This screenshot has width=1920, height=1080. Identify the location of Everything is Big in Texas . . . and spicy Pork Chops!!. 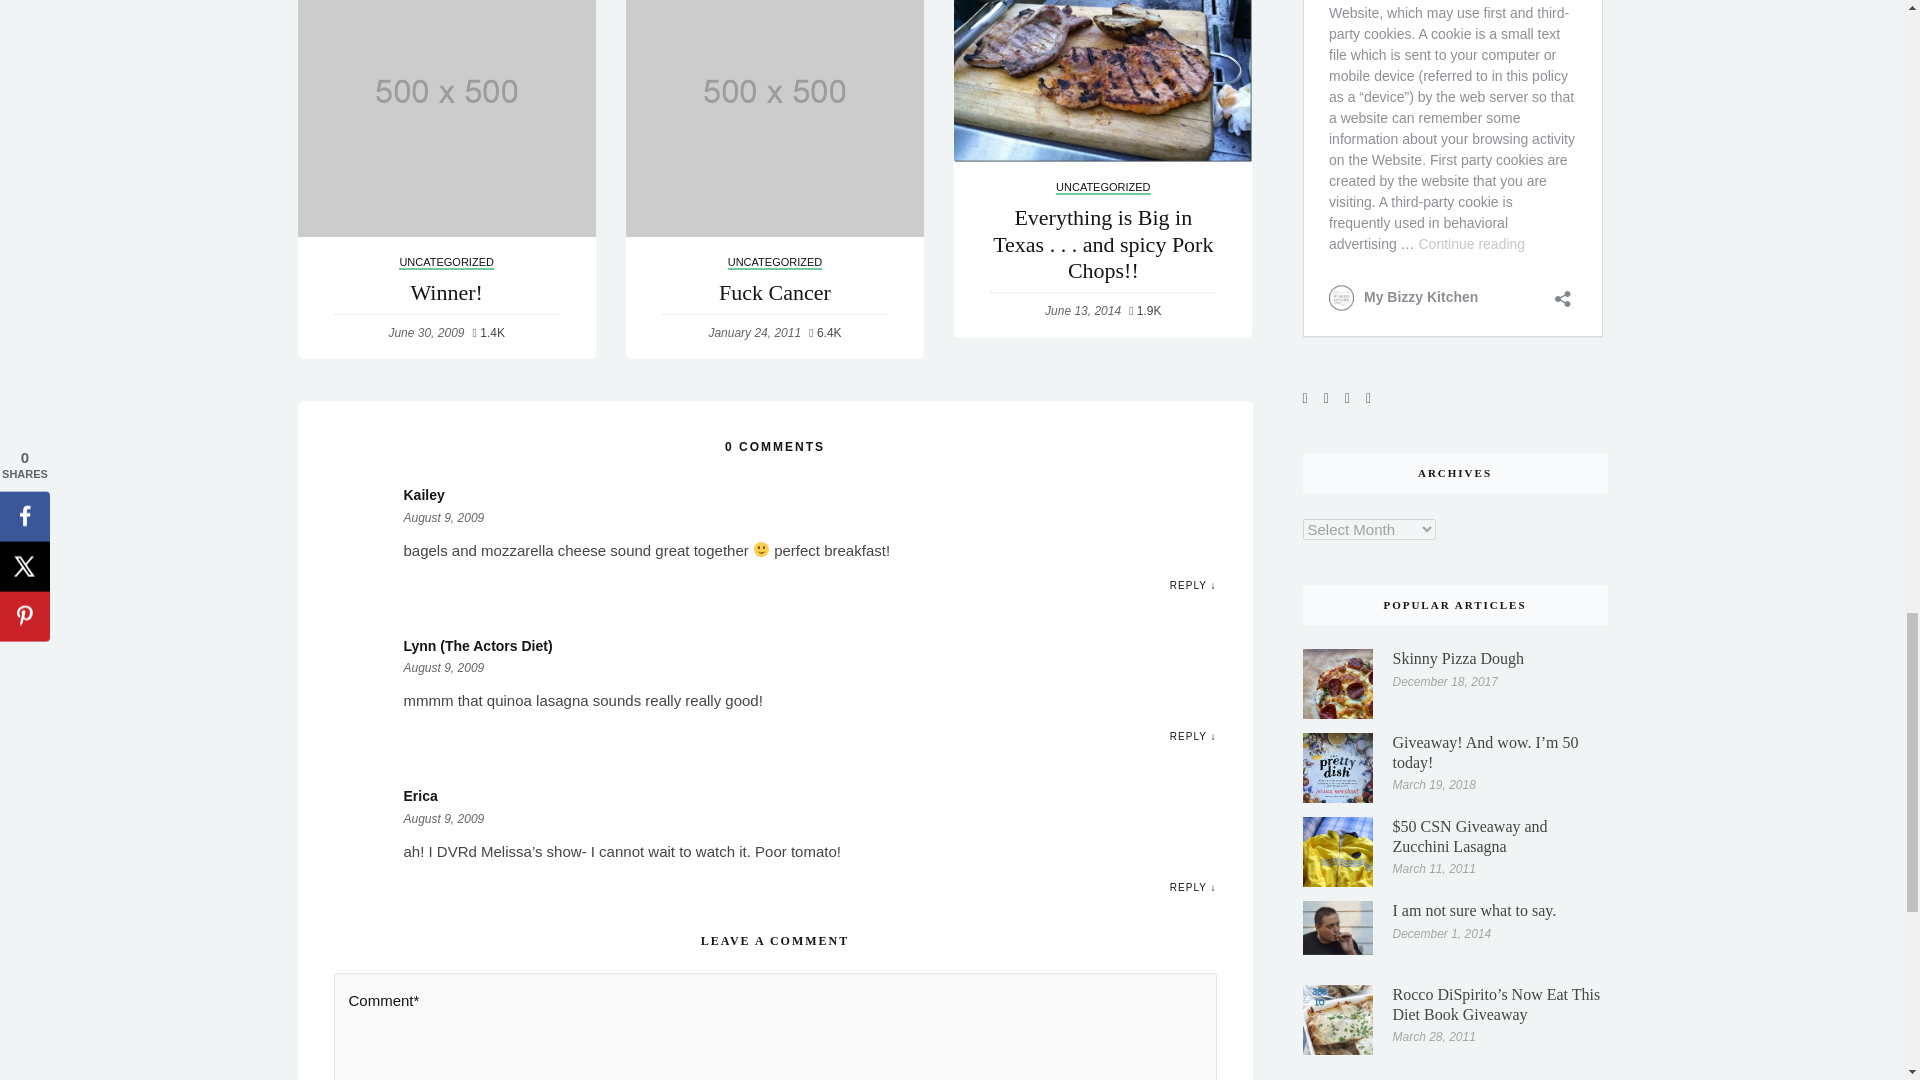
(1102, 82).